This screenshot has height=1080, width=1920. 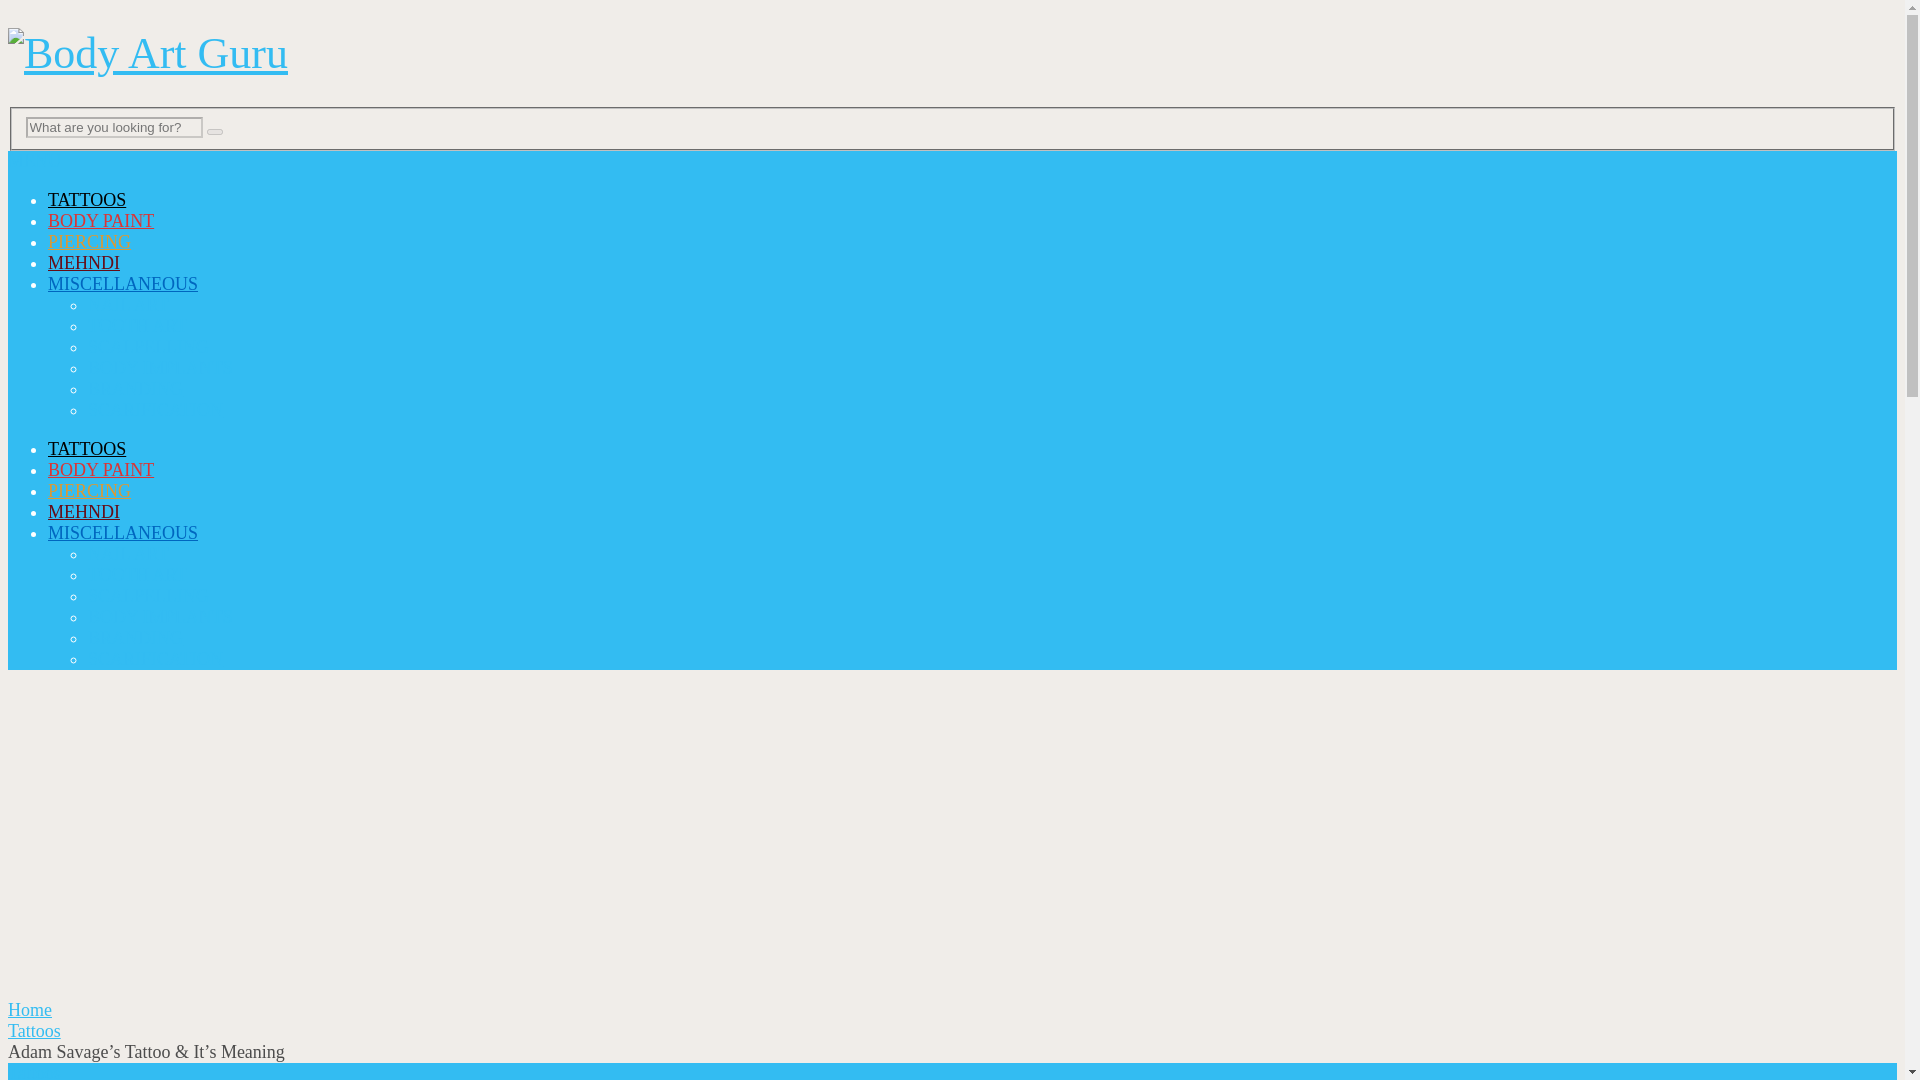 I want to click on MEHNDI, so click(x=84, y=512).